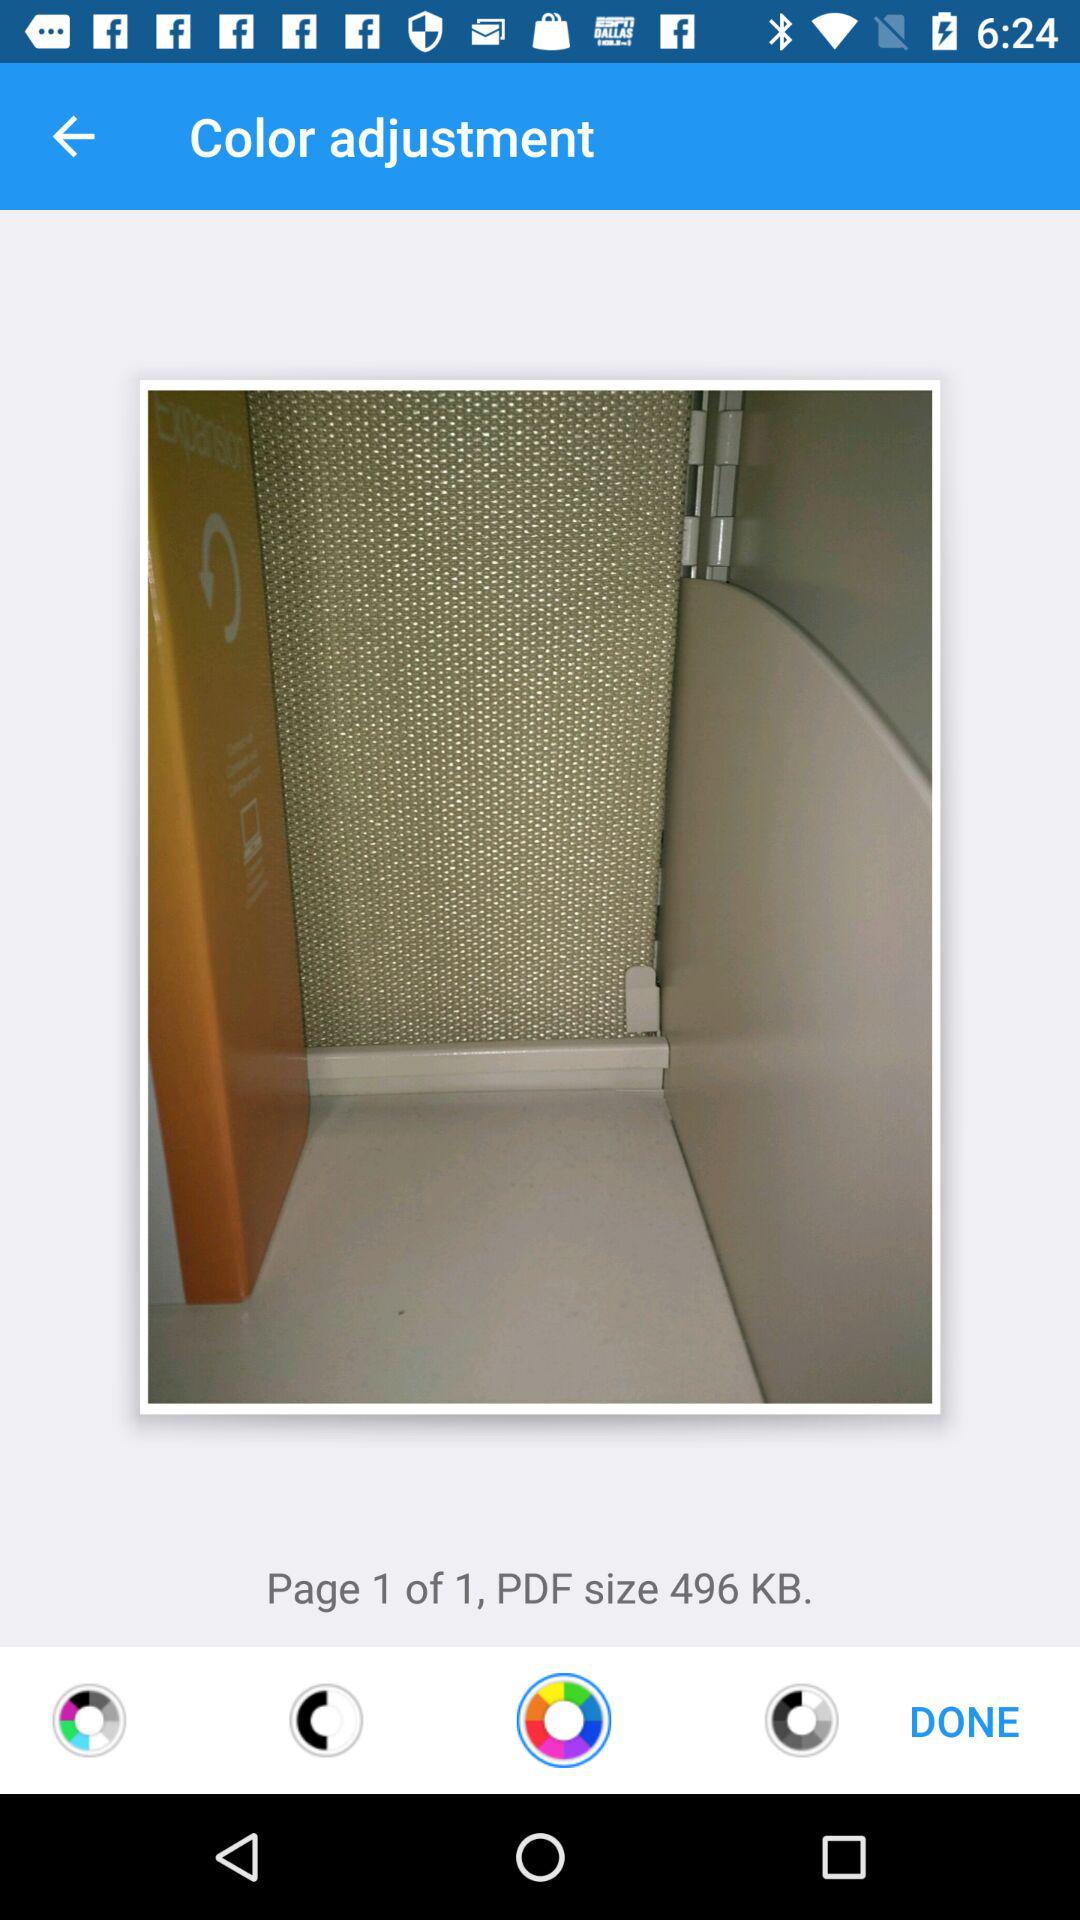  What do you see at coordinates (964, 1720) in the screenshot?
I see `select the done` at bounding box center [964, 1720].